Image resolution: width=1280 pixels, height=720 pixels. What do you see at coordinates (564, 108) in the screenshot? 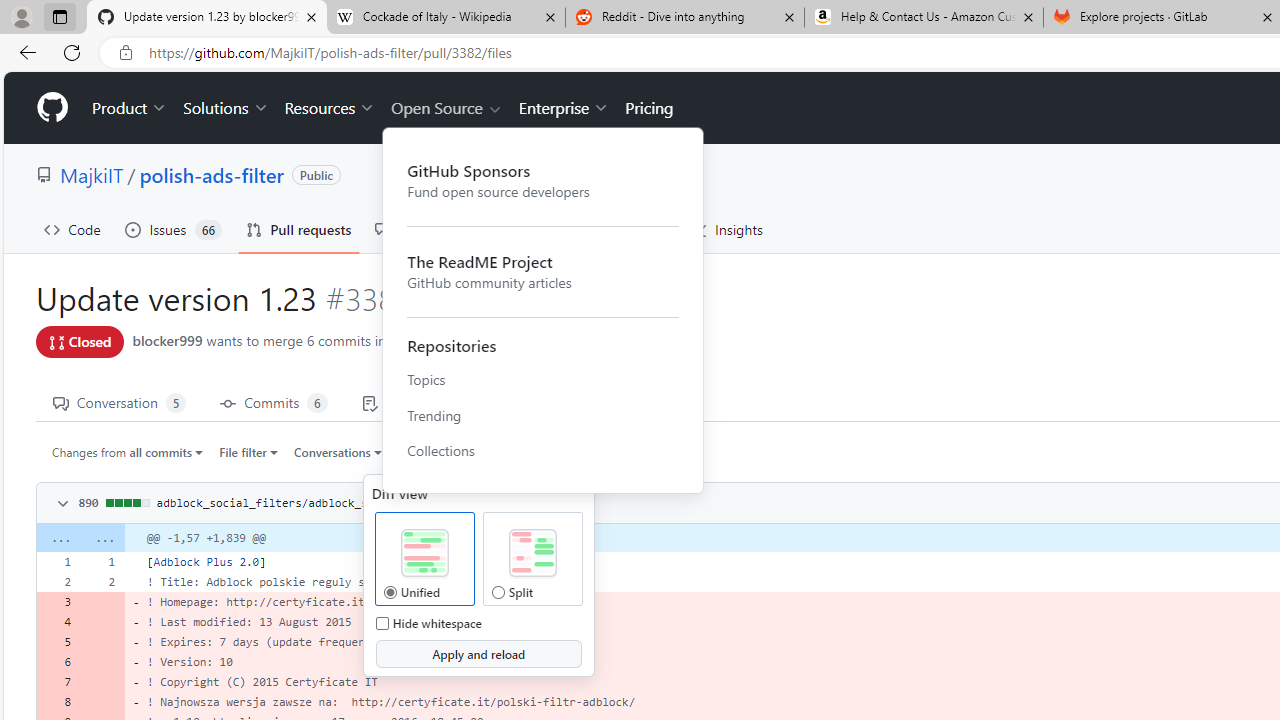
I see `Enterprise` at bounding box center [564, 108].